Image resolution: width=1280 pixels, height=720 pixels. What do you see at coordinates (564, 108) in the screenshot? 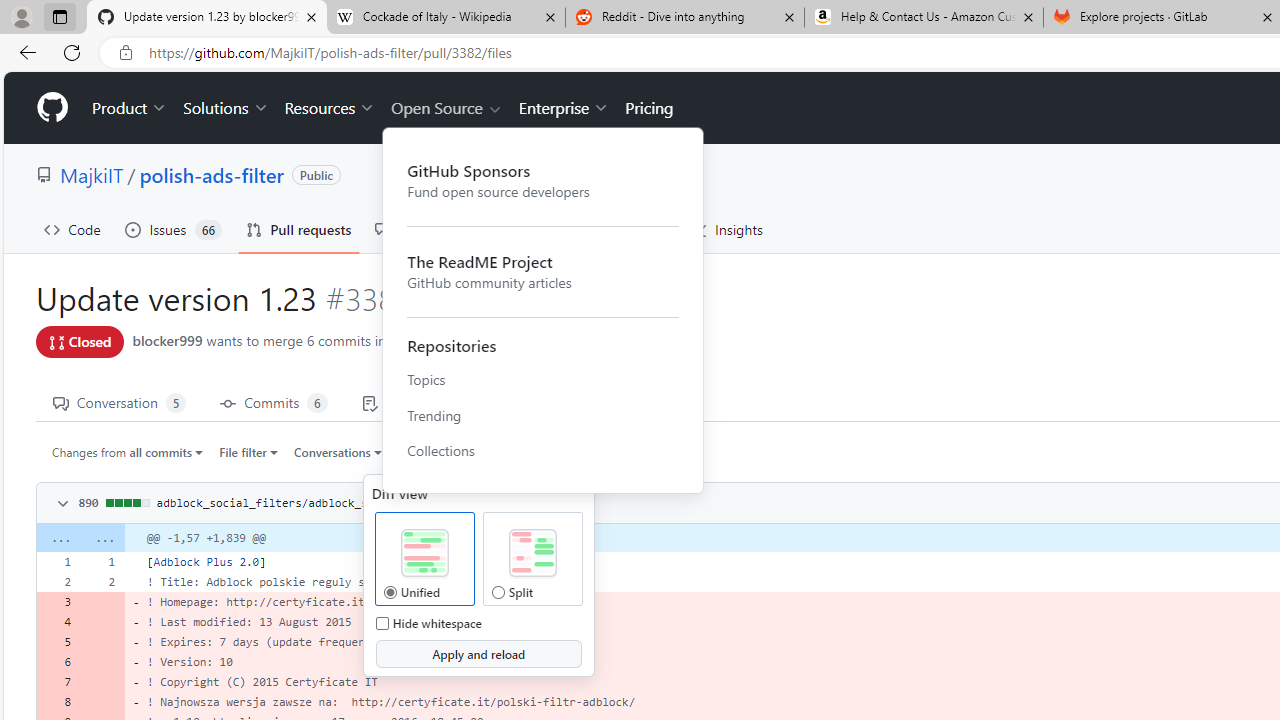
I see `Enterprise` at bounding box center [564, 108].